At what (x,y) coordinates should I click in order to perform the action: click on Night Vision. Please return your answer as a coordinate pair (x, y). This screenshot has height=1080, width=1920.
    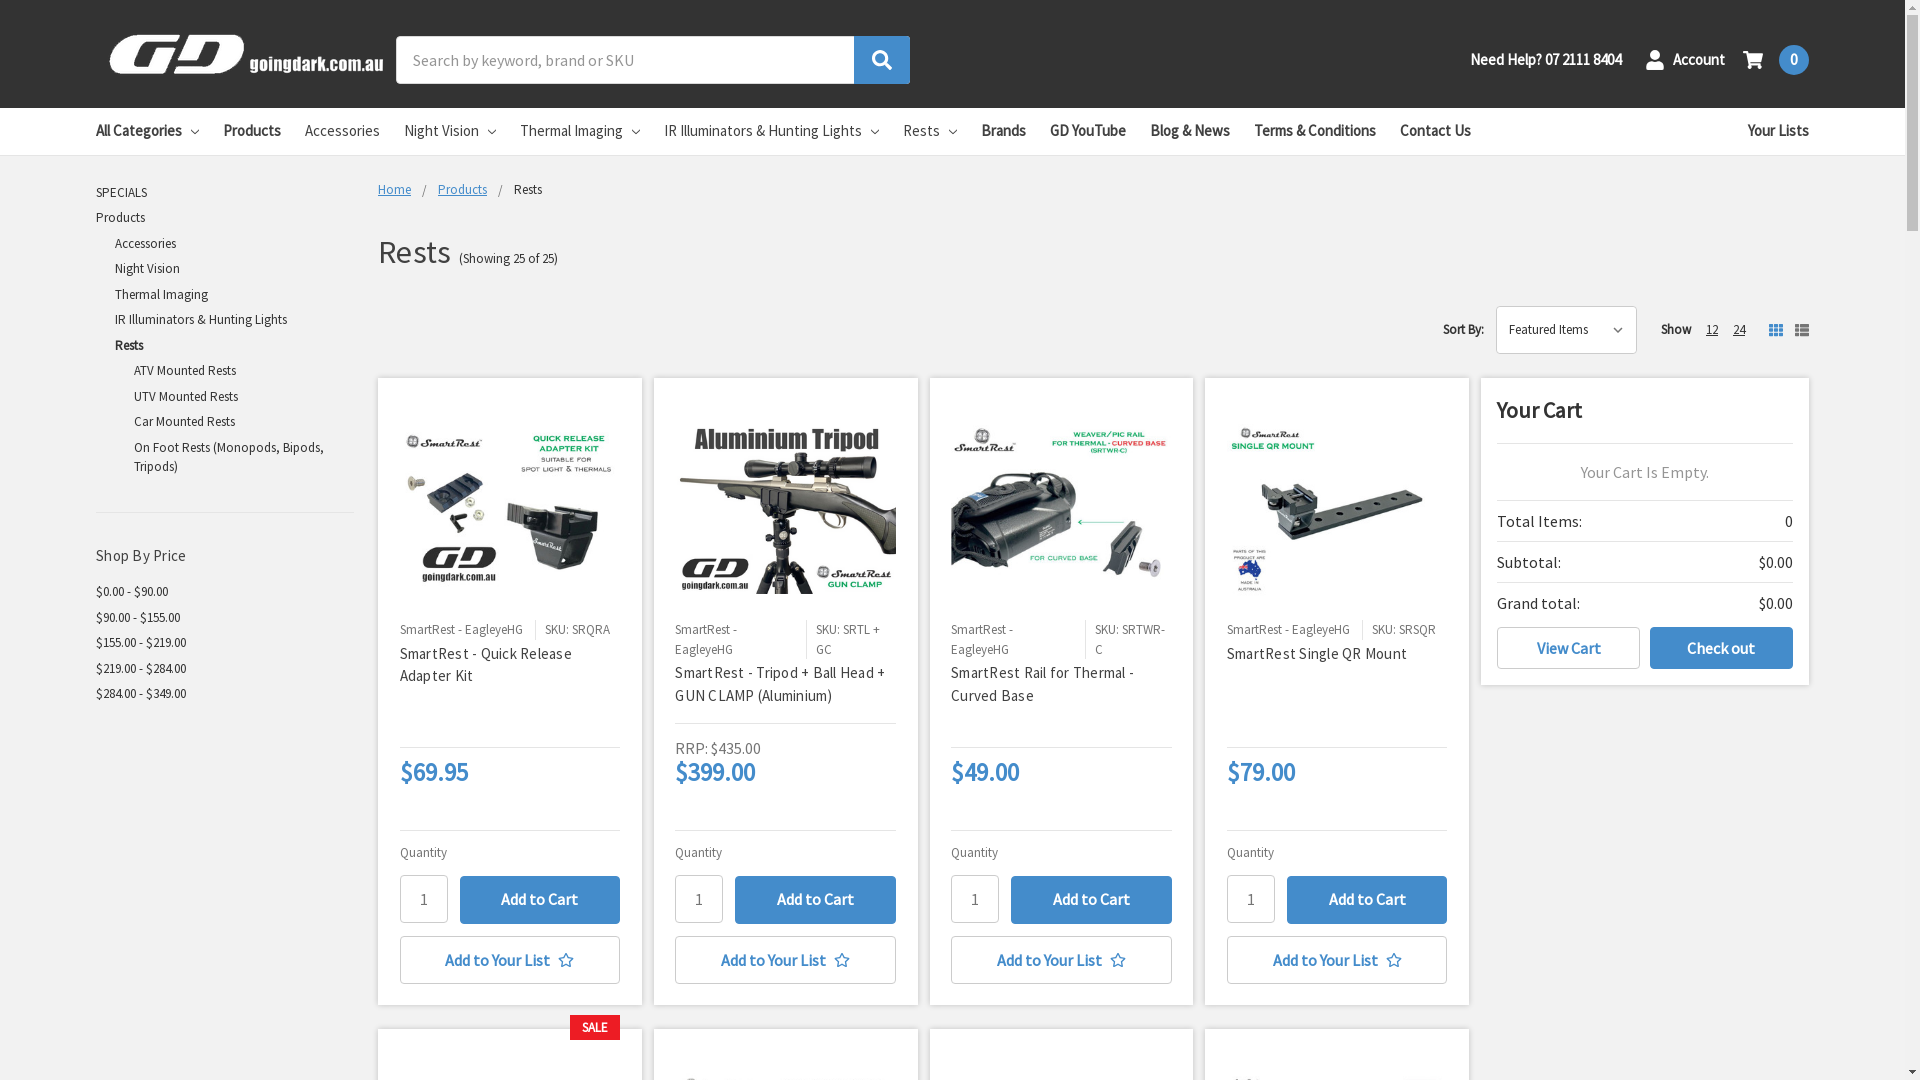
    Looking at the image, I should click on (234, 269).